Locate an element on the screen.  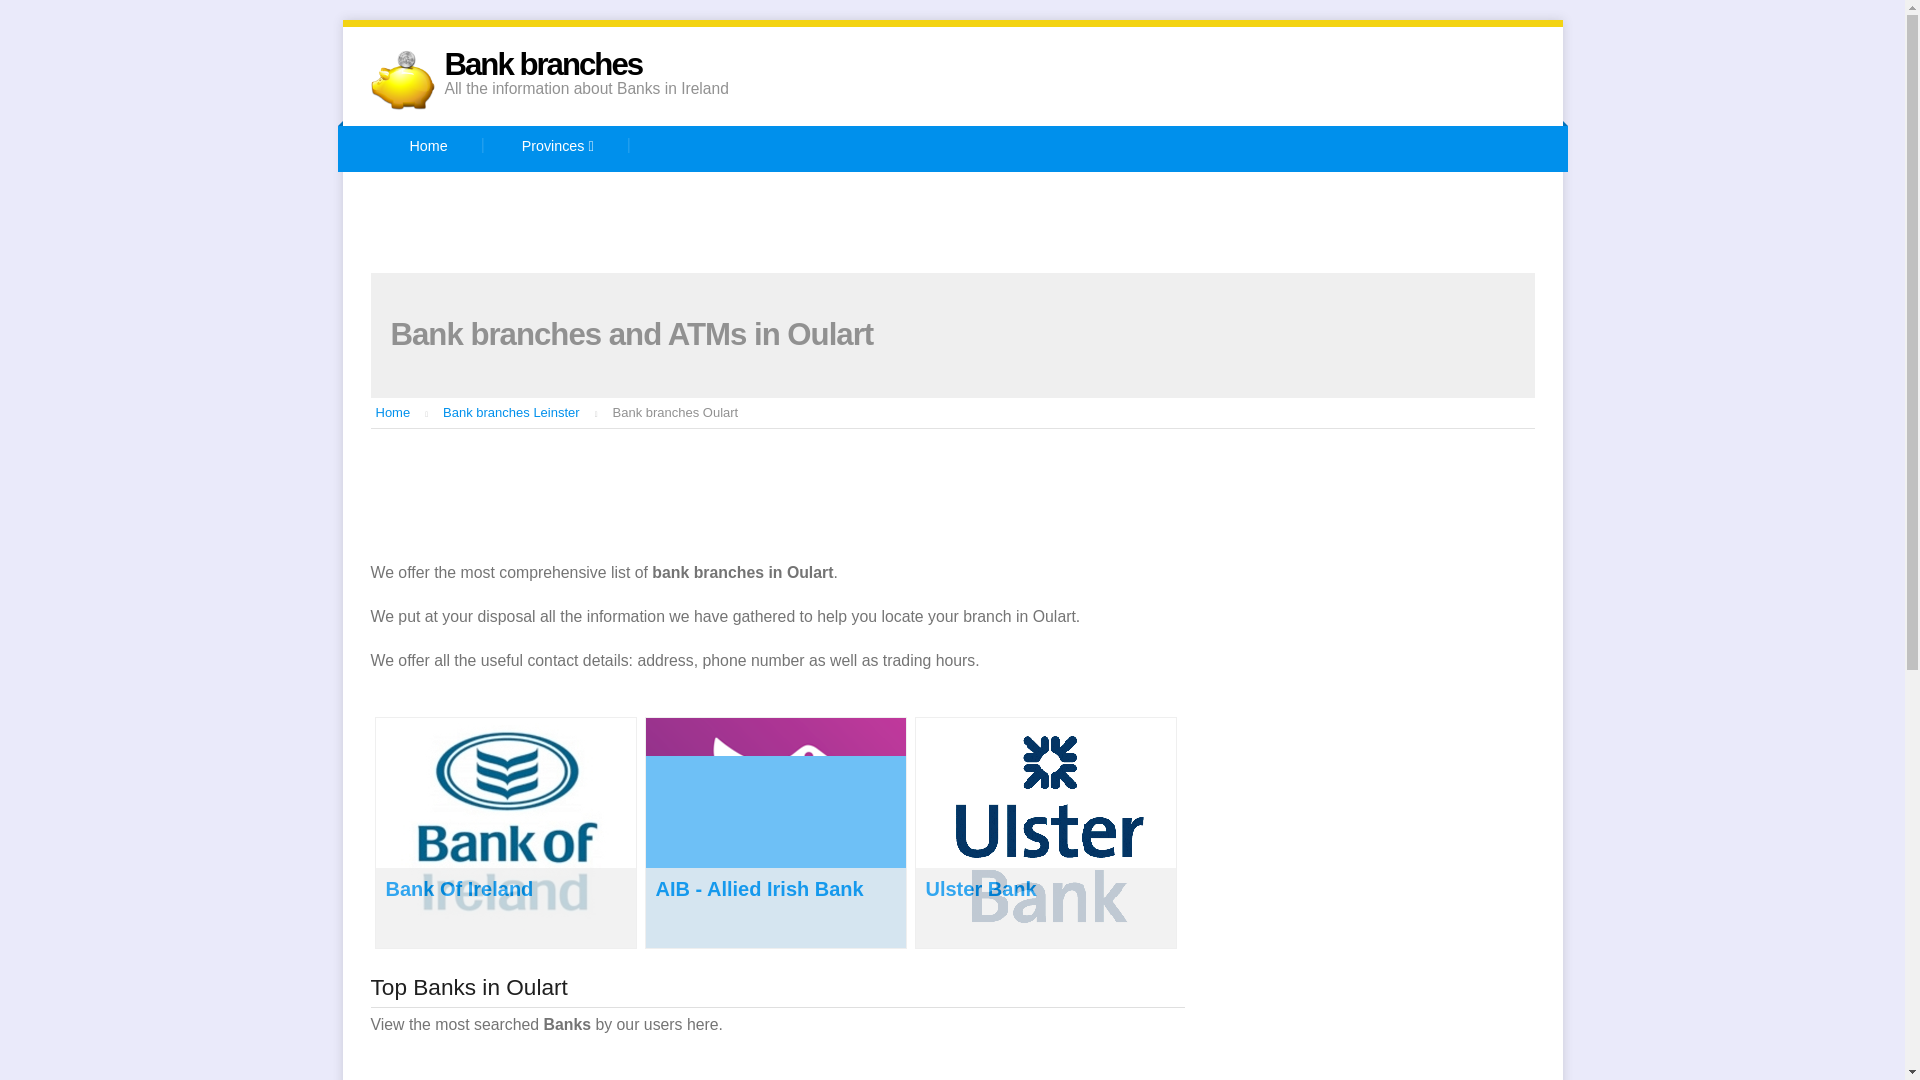
AIB - Allied Irish Bank is located at coordinates (760, 888).